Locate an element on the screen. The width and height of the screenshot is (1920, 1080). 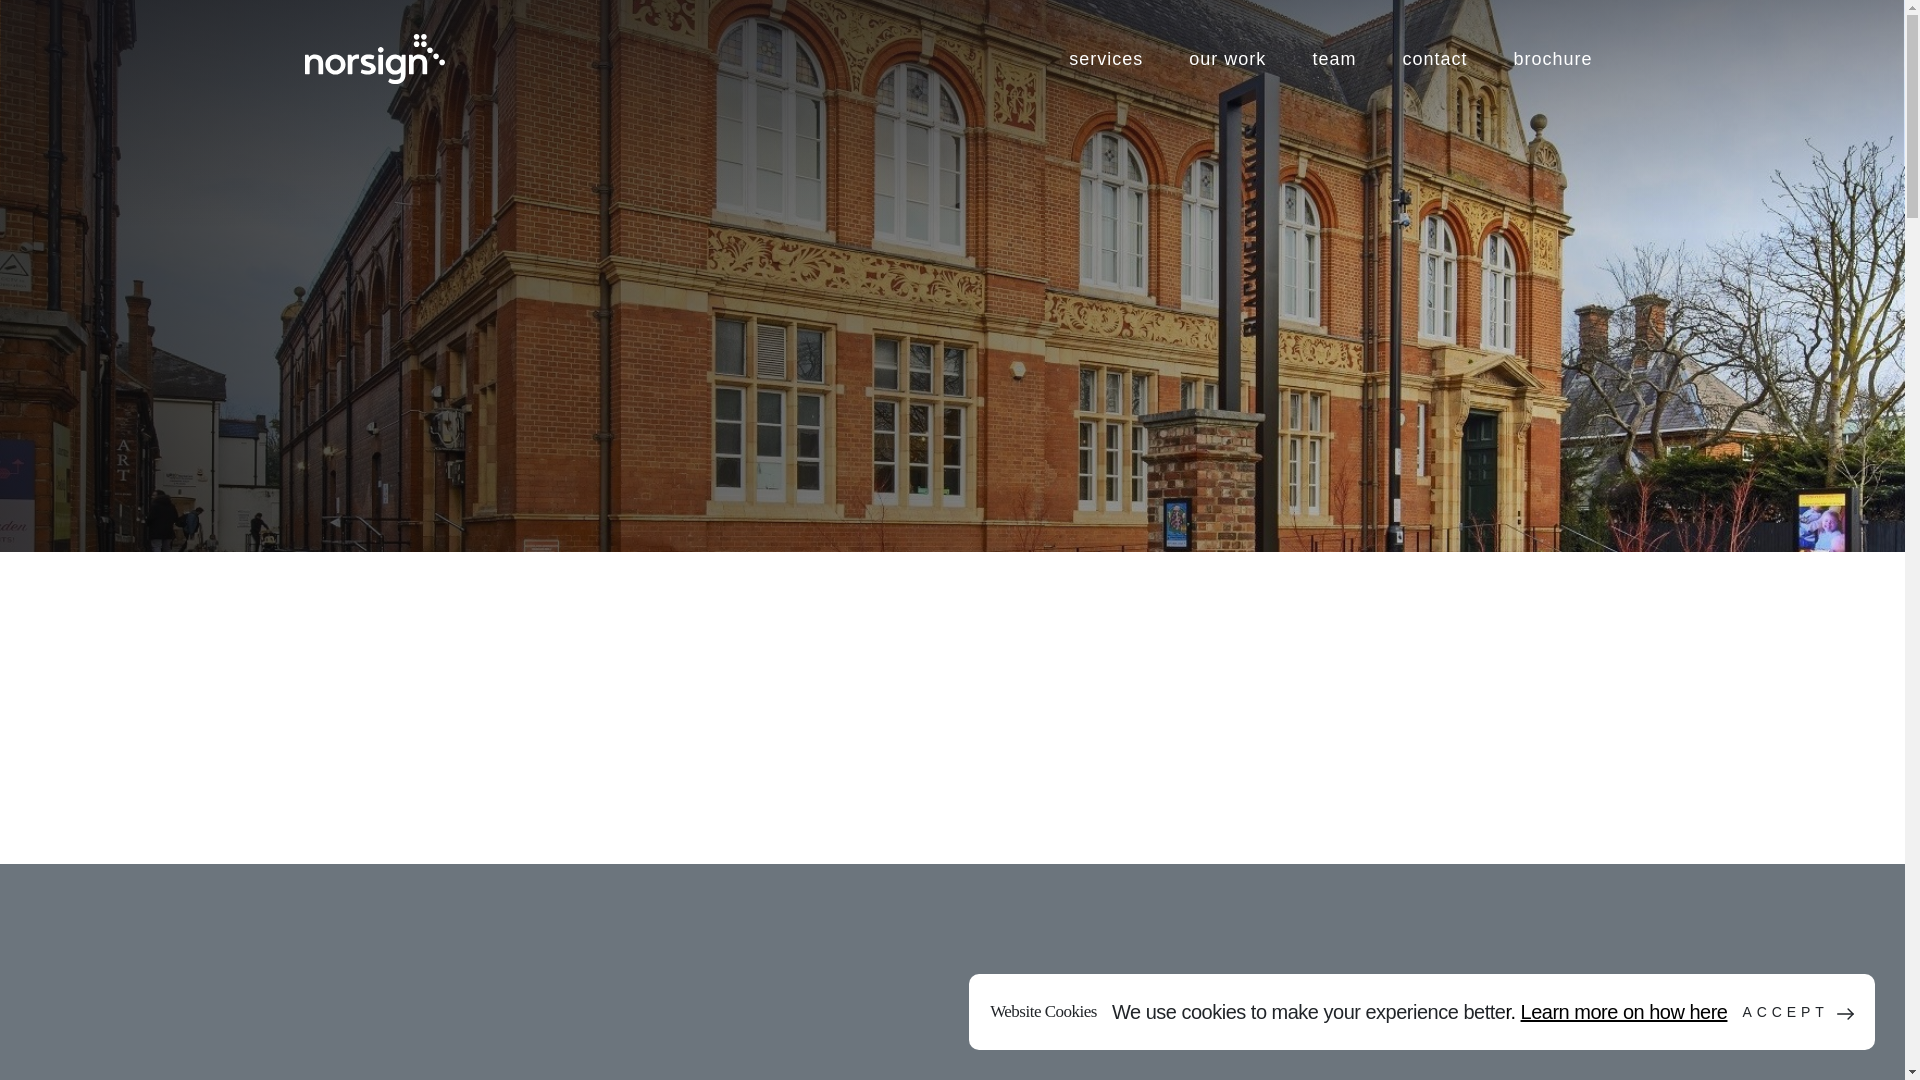
team is located at coordinates (1333, 58).